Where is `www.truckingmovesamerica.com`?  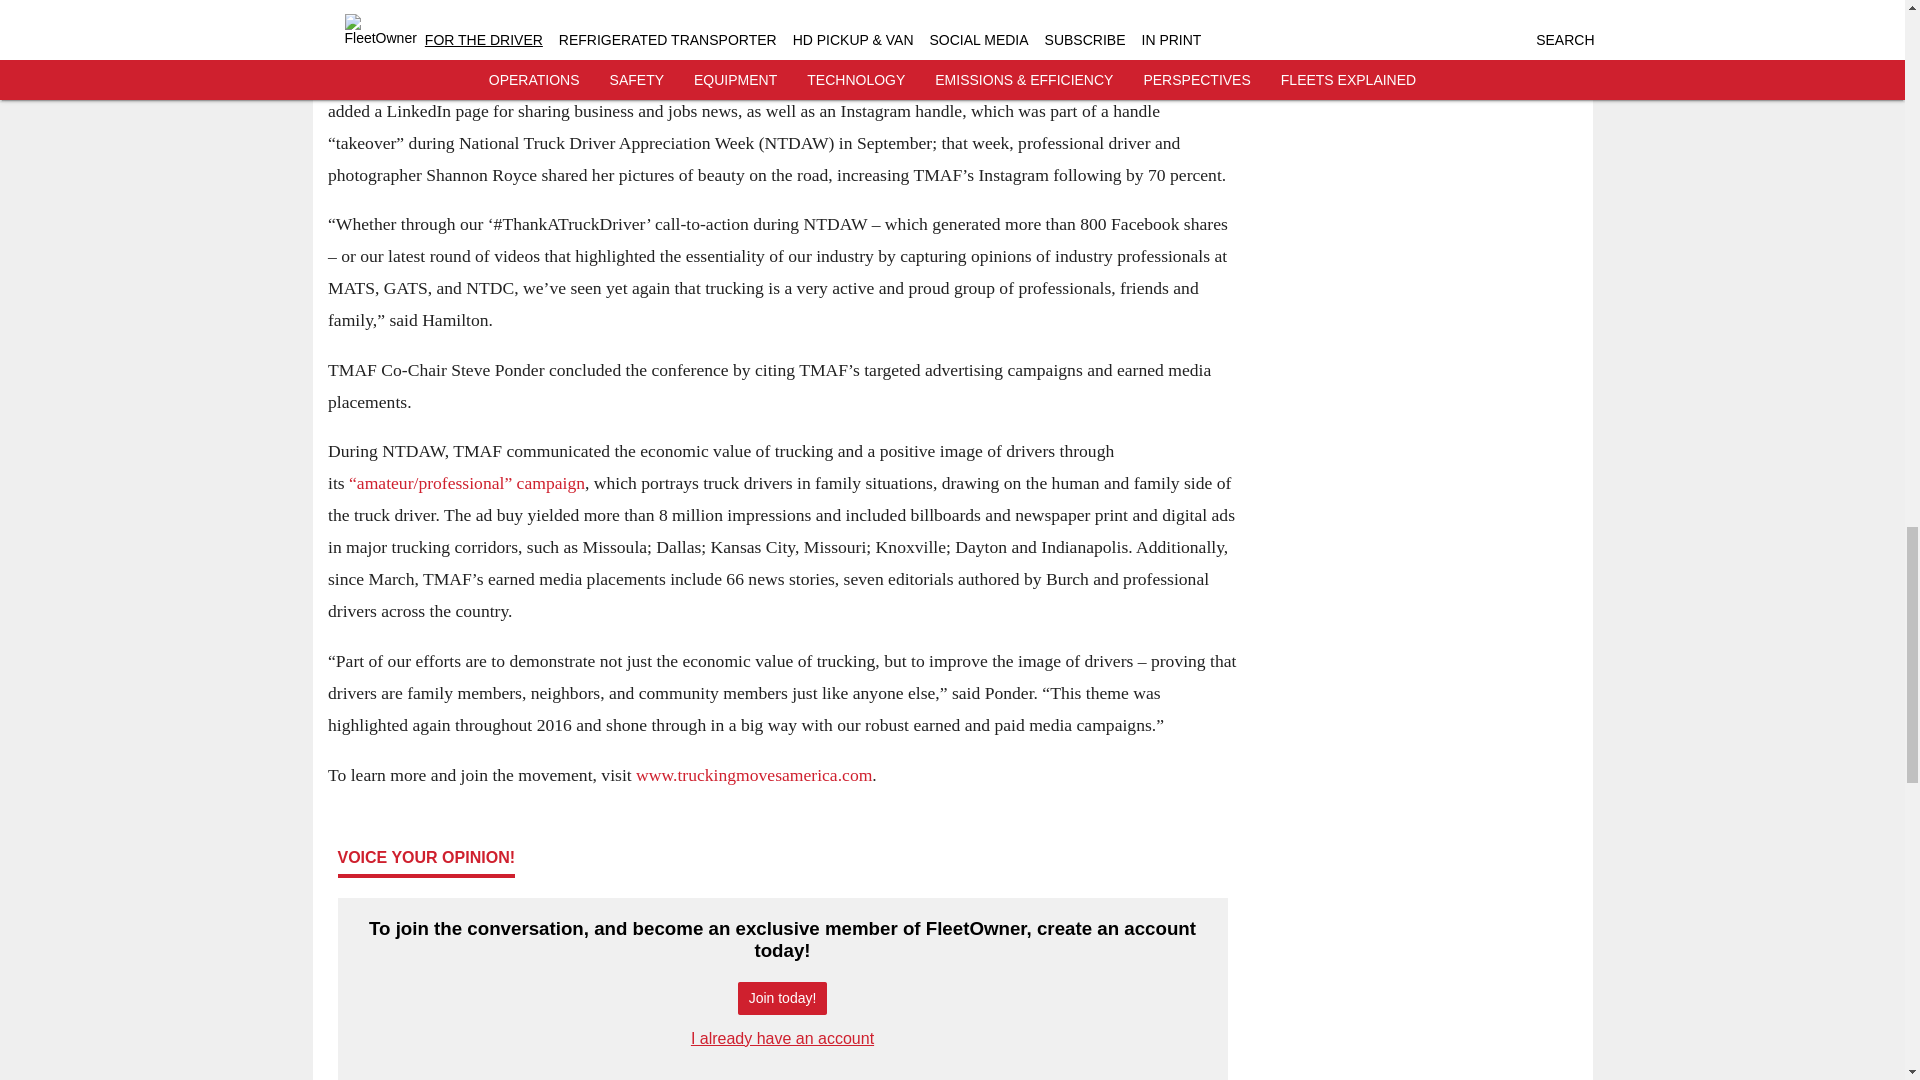 www.truckingmovesamerica.com is located at coordinates (753, 774).